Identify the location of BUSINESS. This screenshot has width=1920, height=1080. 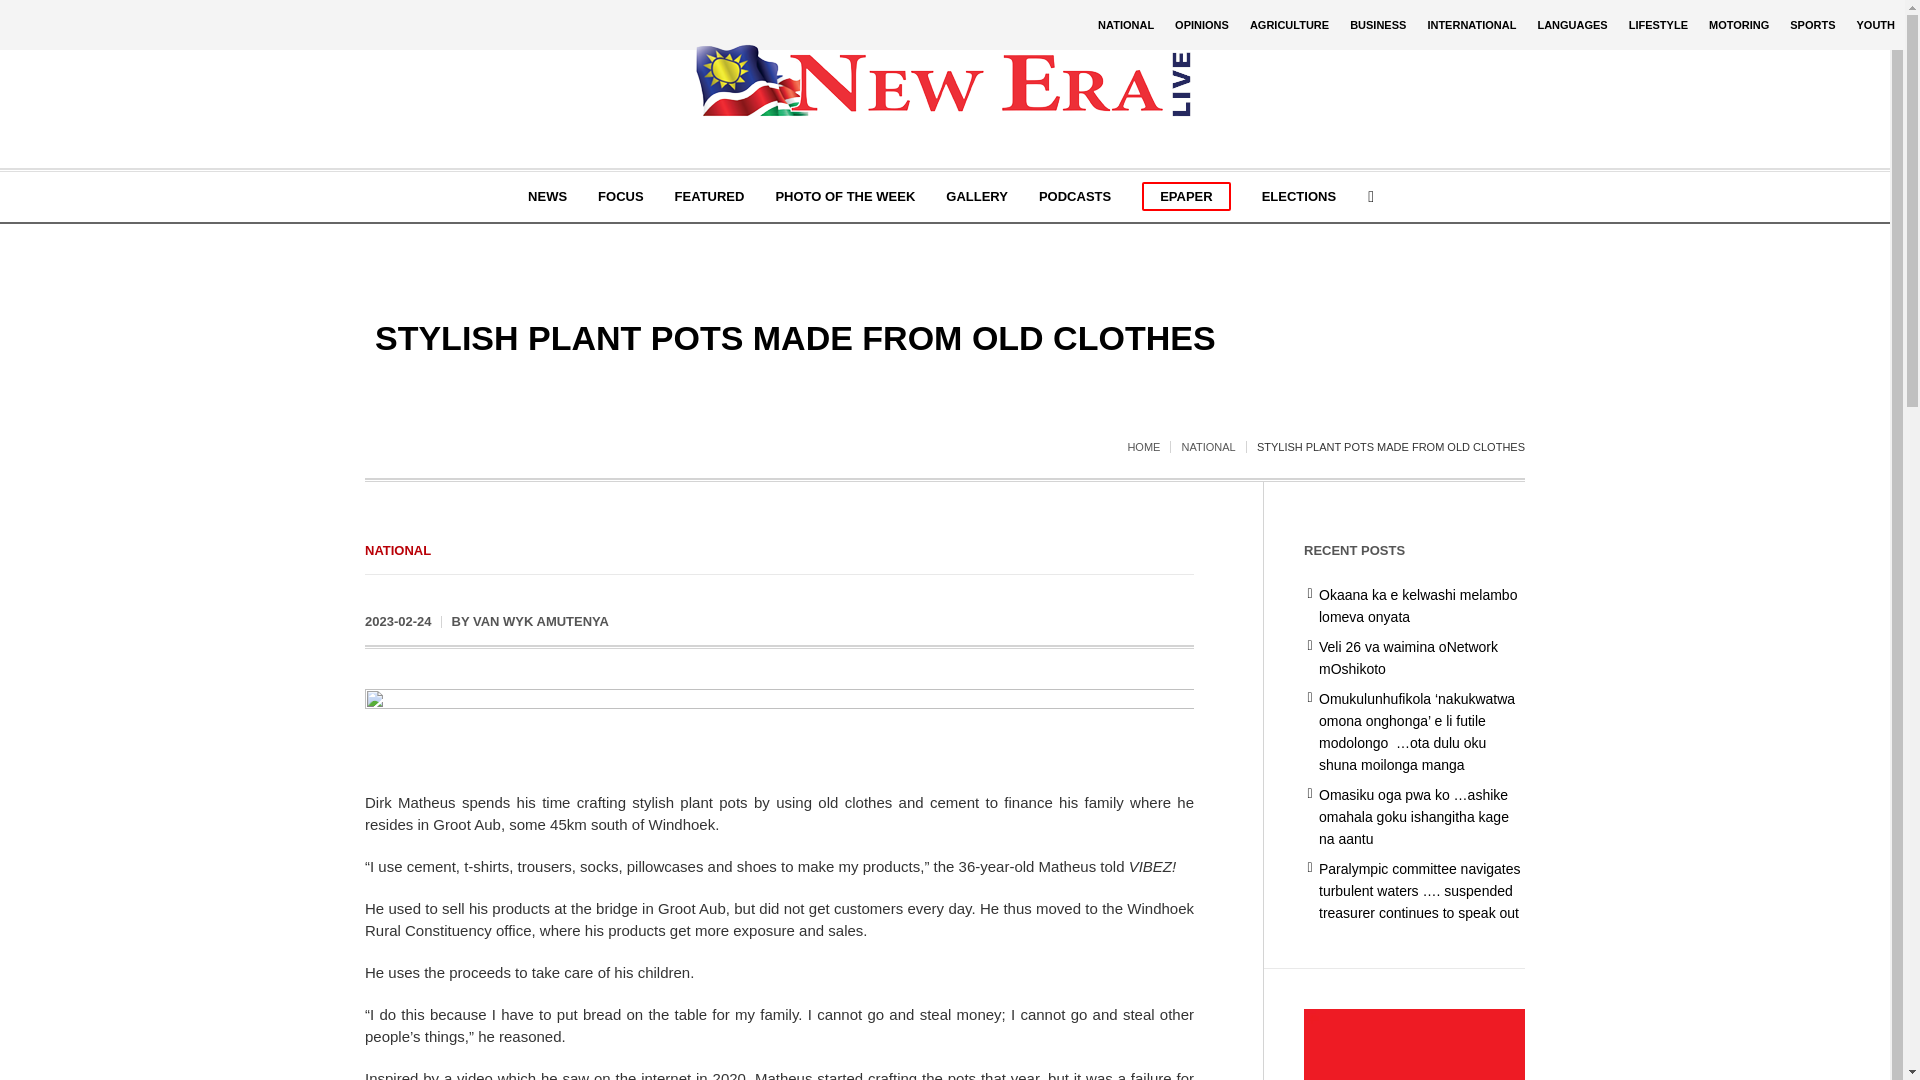
(1378, 24).